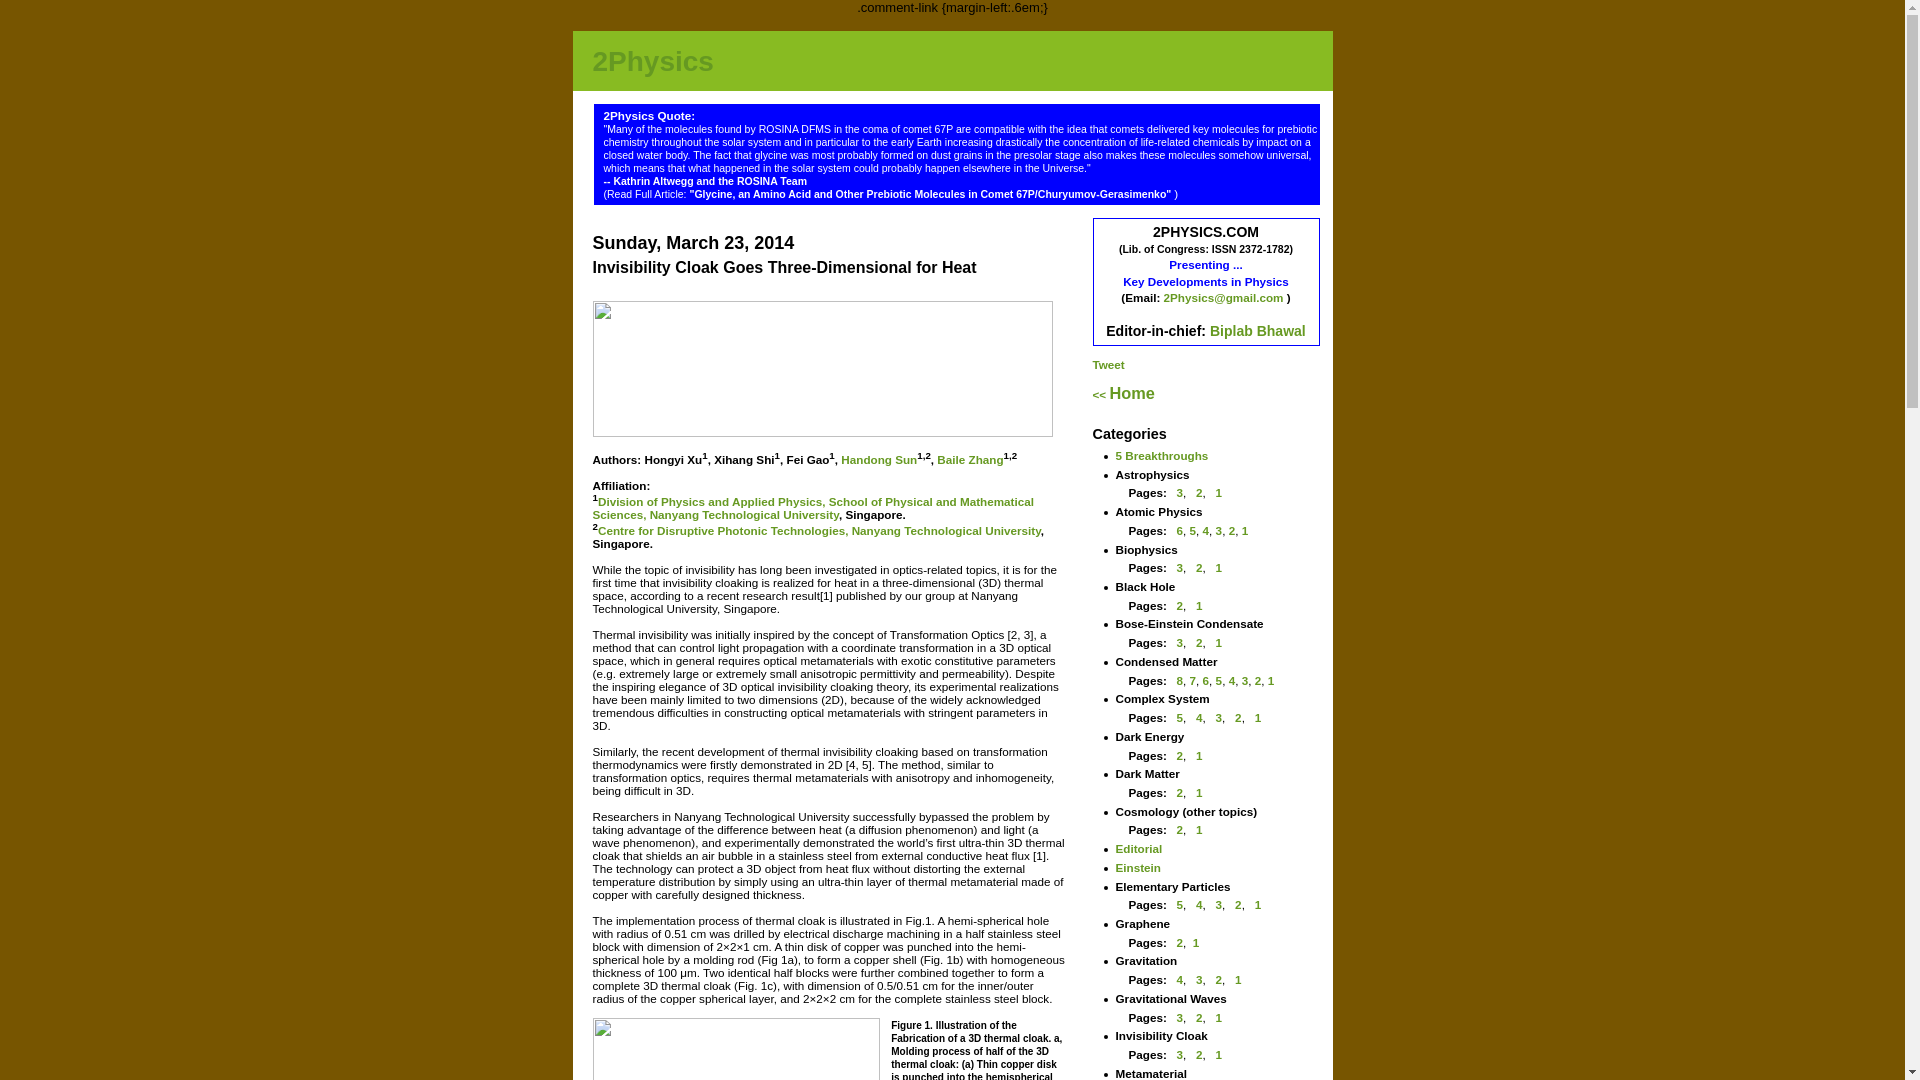 This screenshot has width=1920, height=1080. I want to click on 2, so click(1238, 904).